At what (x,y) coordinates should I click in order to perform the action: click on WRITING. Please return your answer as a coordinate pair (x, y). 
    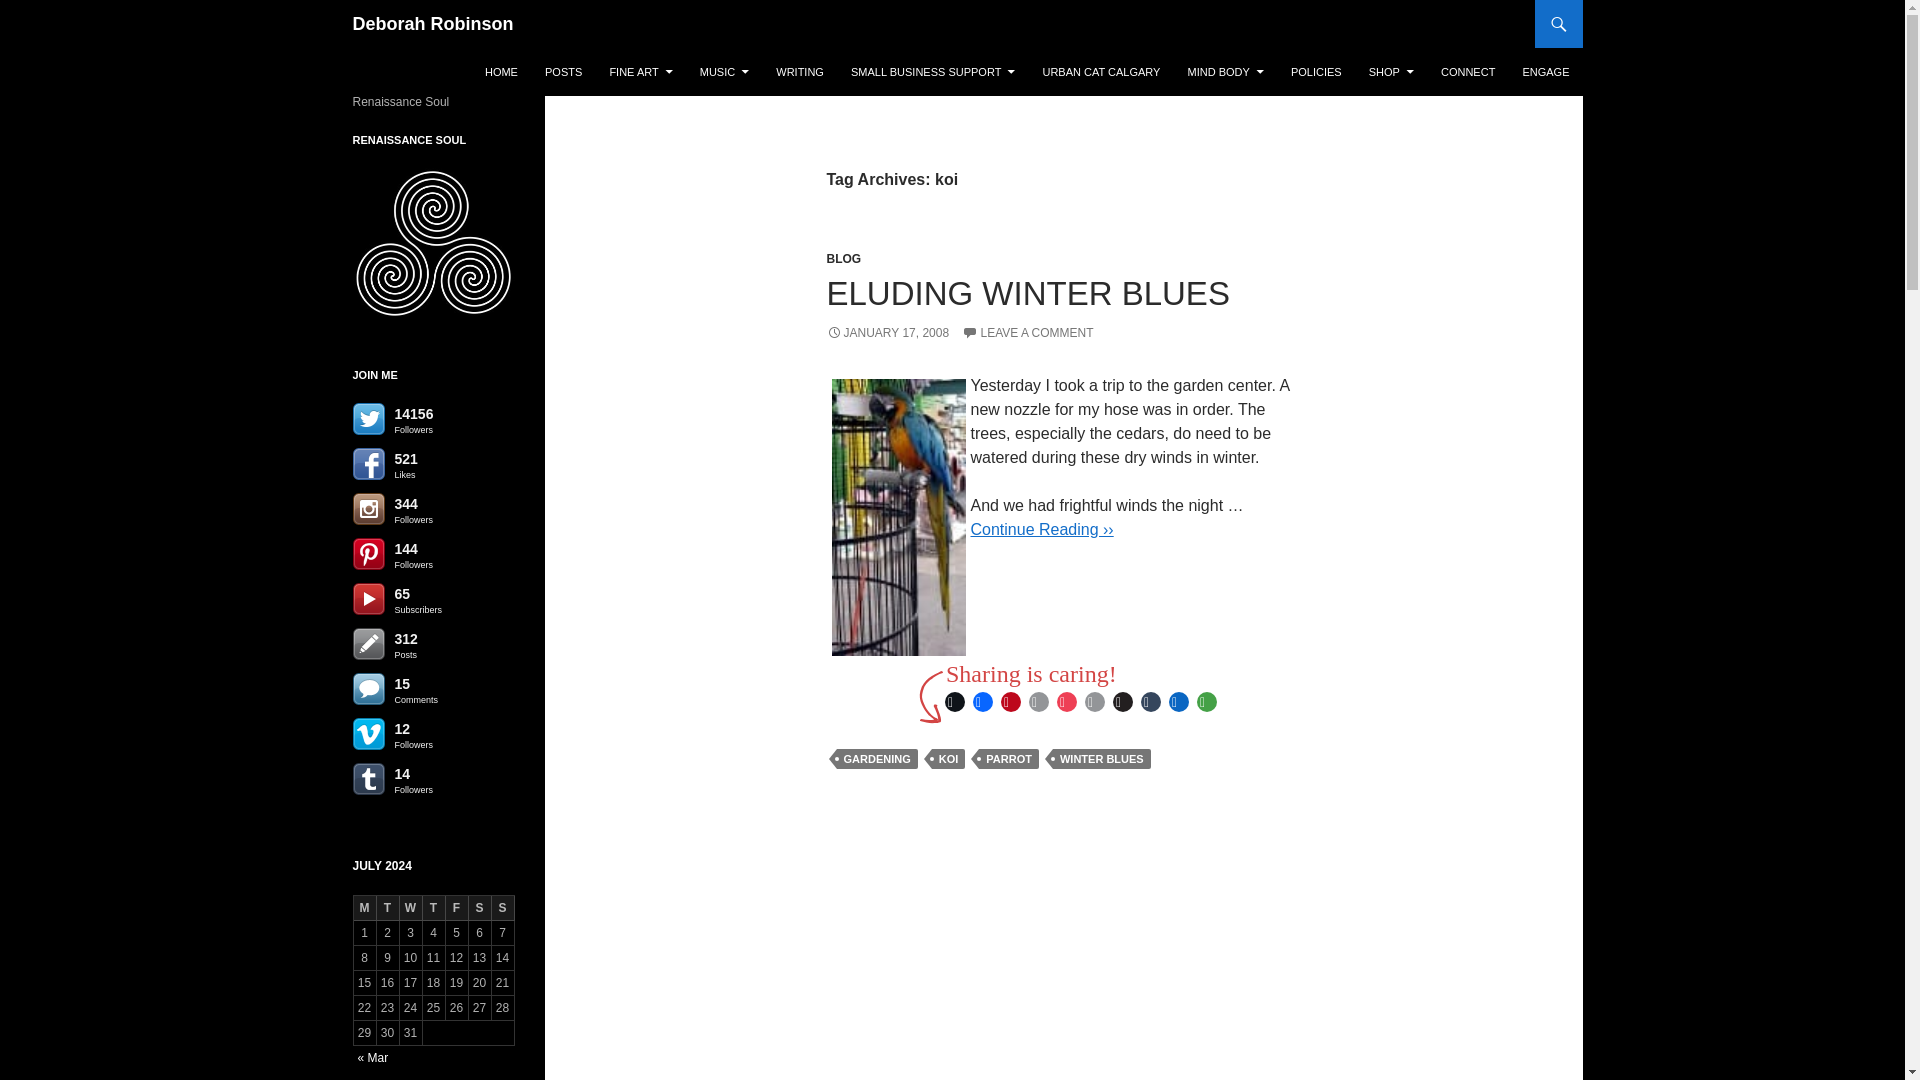
    Looking at the image, I should click on (800, 72).